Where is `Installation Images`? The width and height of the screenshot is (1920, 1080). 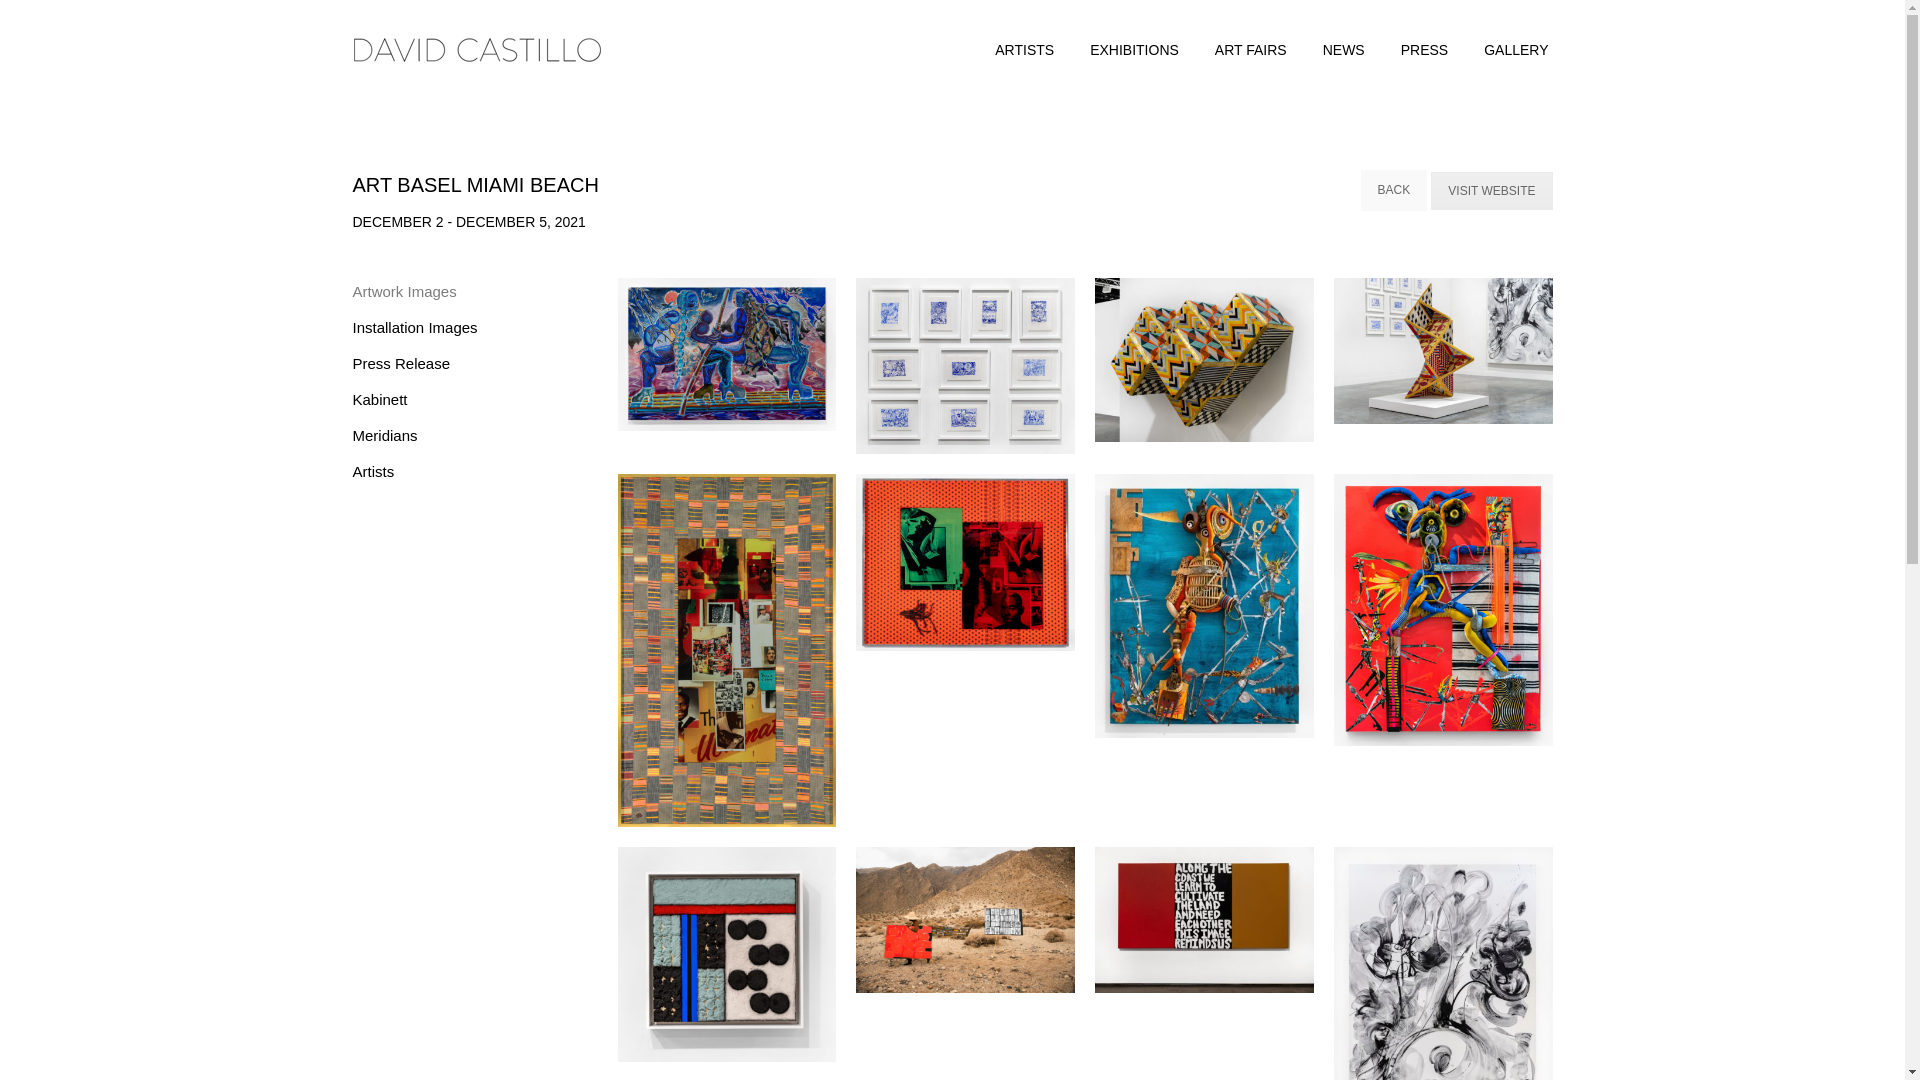
Installation Images is located at coordinates (421, 331).